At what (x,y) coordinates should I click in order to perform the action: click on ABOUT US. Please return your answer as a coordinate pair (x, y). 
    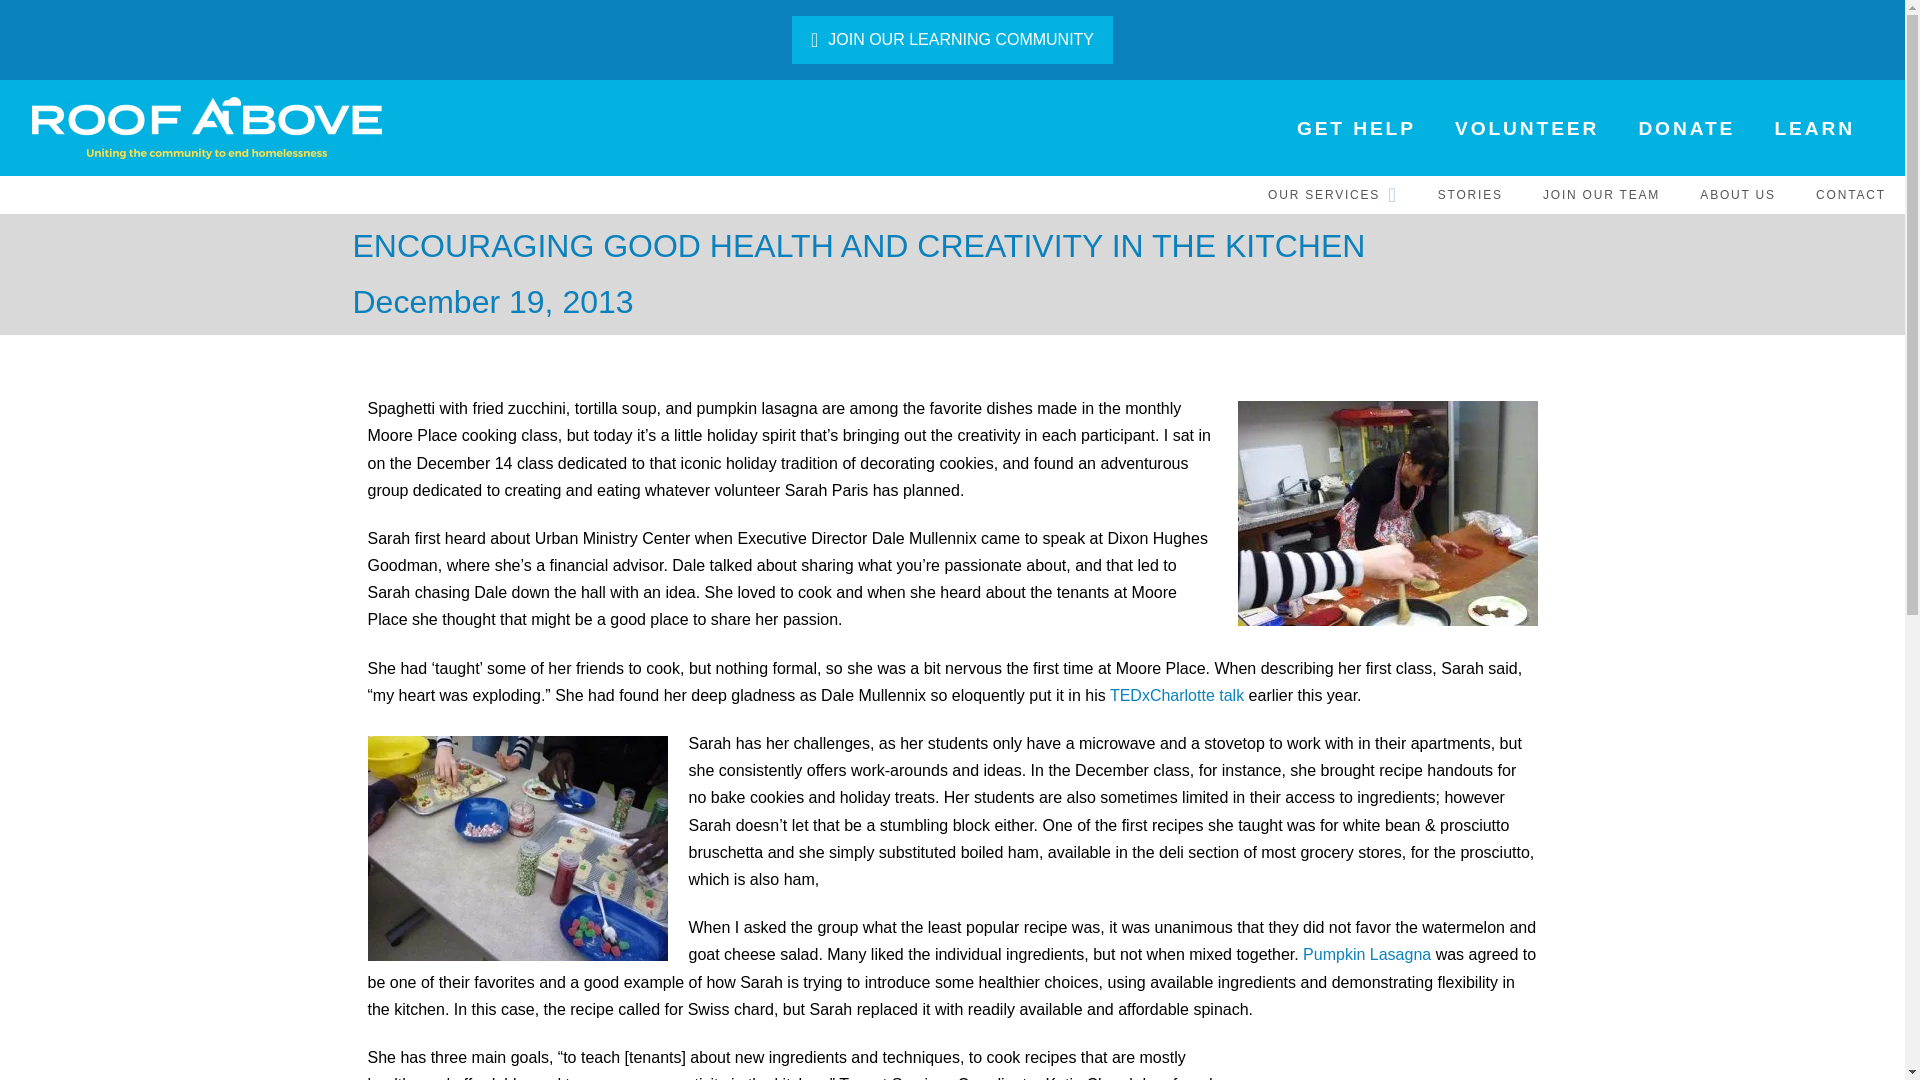
    Looking at the image, I should click on (1736, 194).